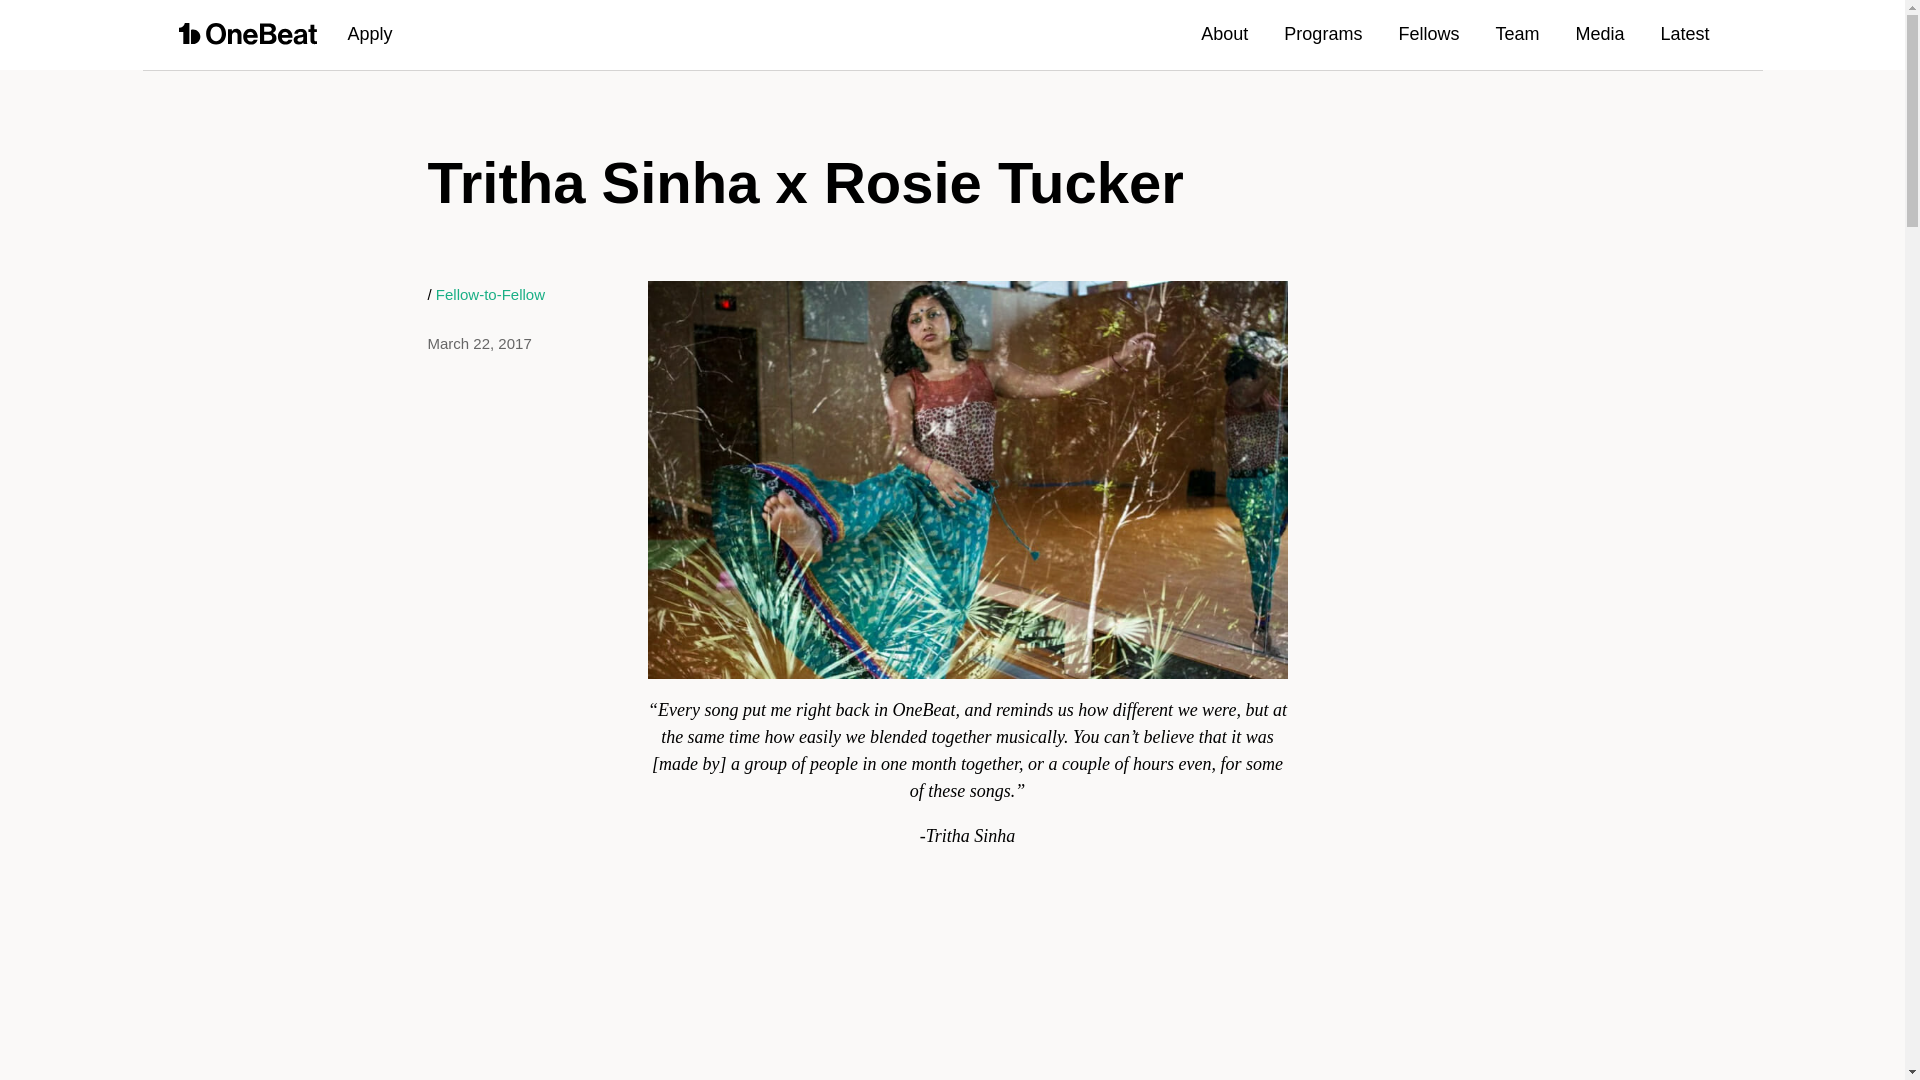 The height and width of the screenshot is (1080, 1920). Describe the element at coordinates (1516, 34) in the screenshot. I see `Team` at that location.